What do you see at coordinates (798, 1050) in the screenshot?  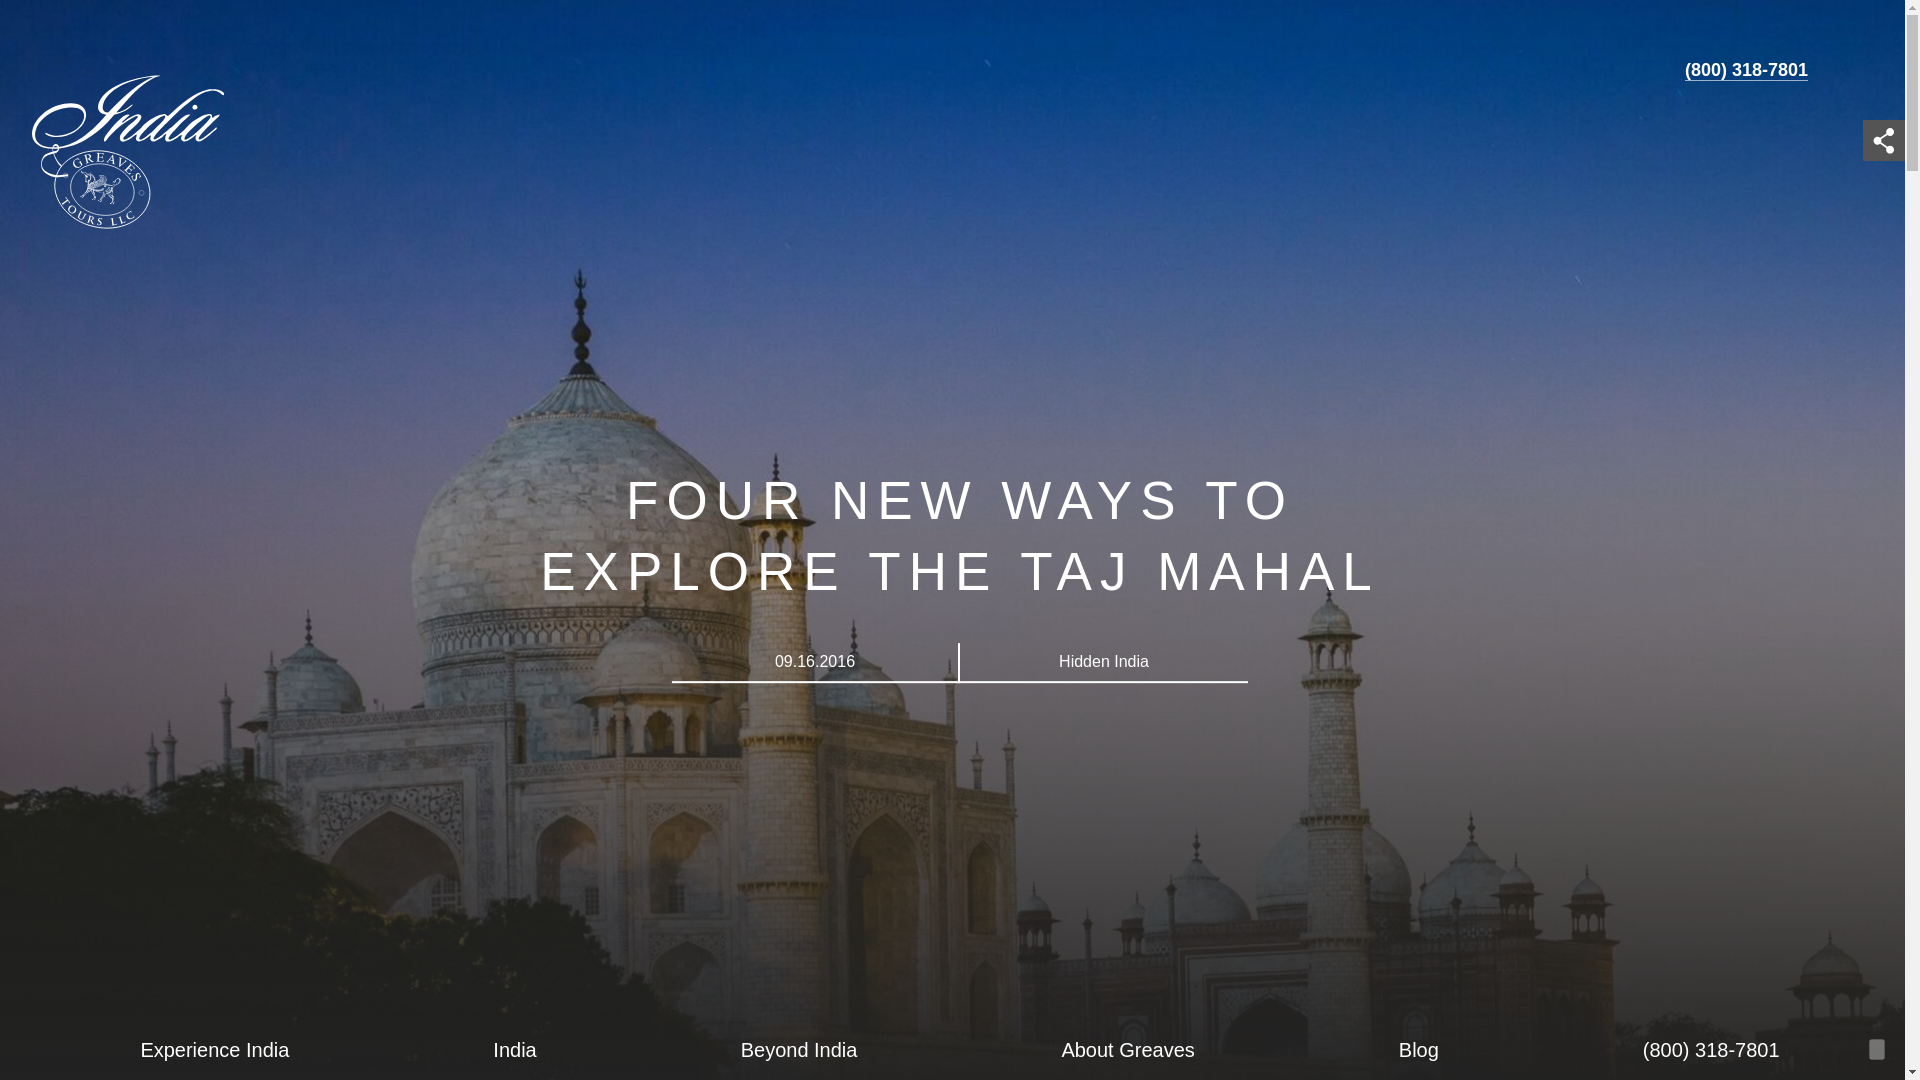 I see `Beyond India` at bounding box center [798, 1050].